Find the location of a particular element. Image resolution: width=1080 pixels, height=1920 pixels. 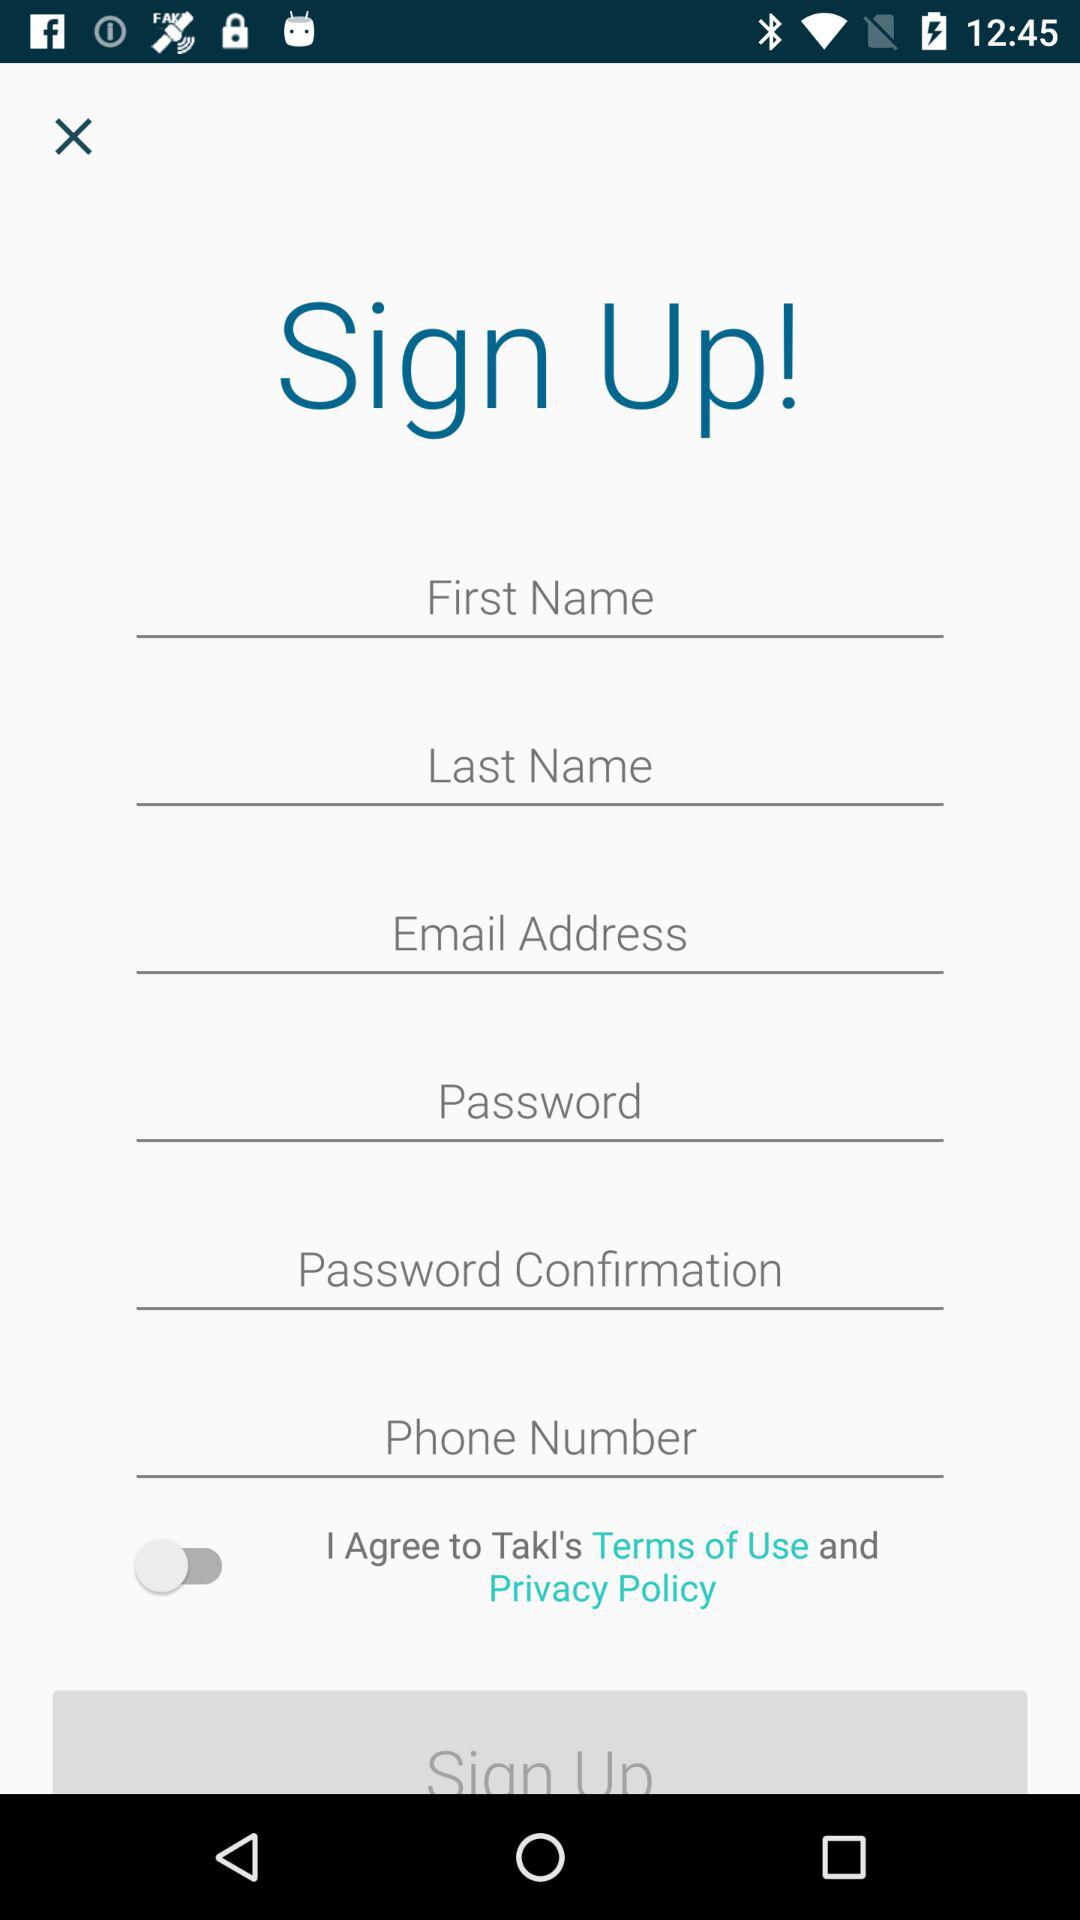

toggle accept button is located at coordinates (188, 1566).